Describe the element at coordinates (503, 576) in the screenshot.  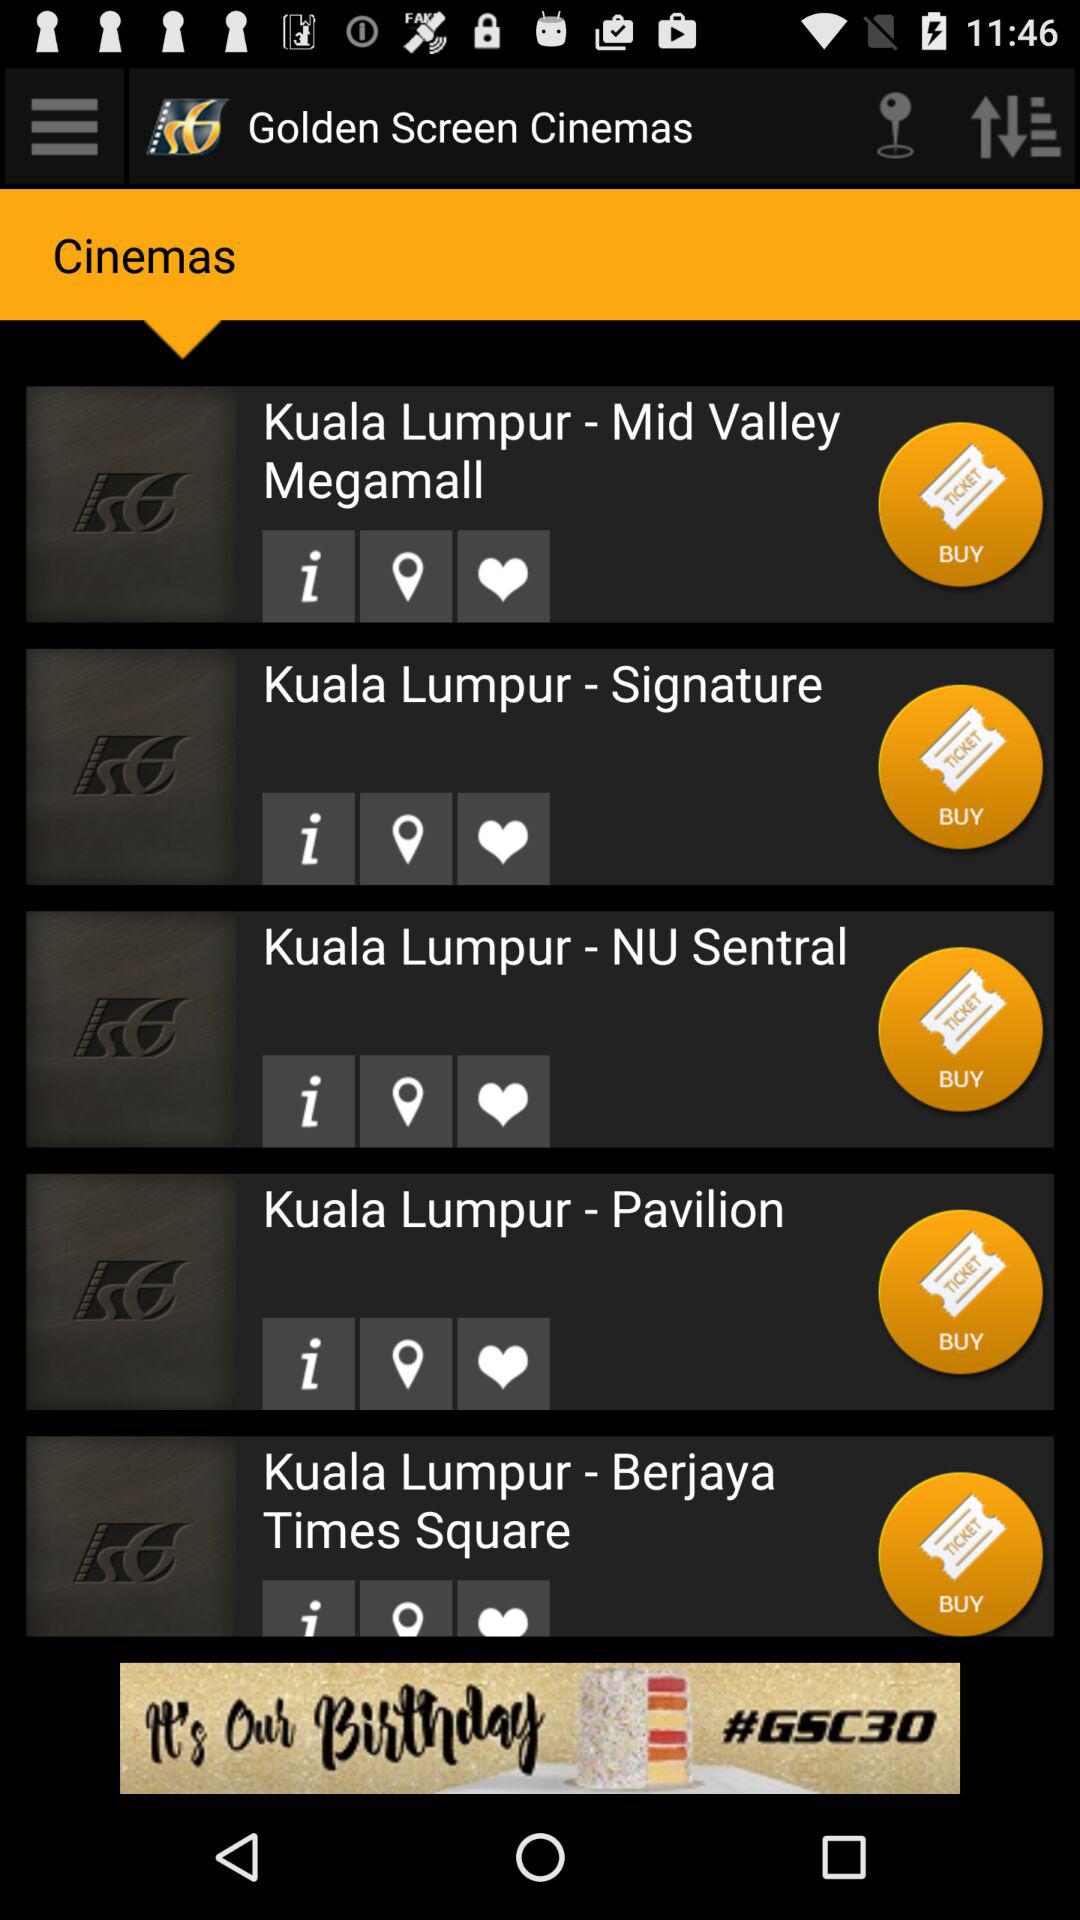
I see `go to like button` at that location.